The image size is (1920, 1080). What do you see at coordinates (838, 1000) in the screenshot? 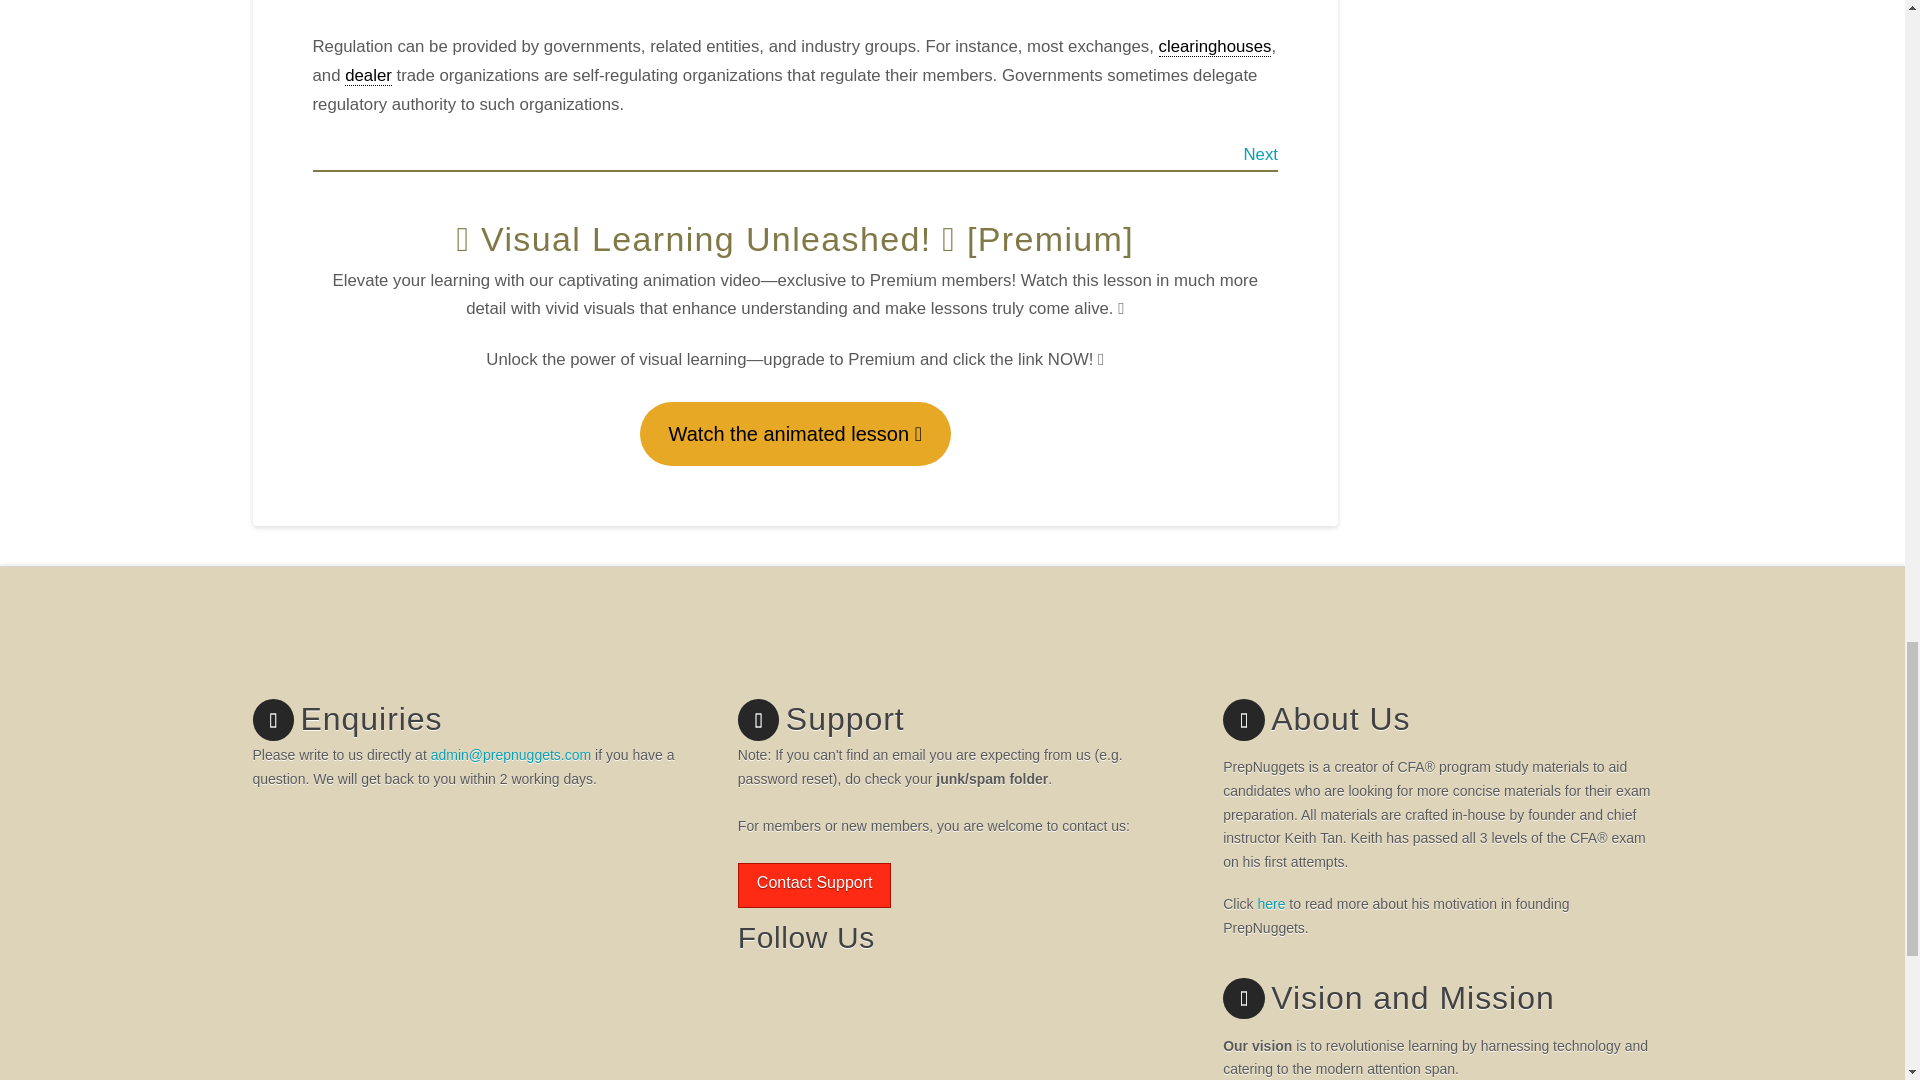
I see `Find us on YouTube` at bounding box center [838, 1000].